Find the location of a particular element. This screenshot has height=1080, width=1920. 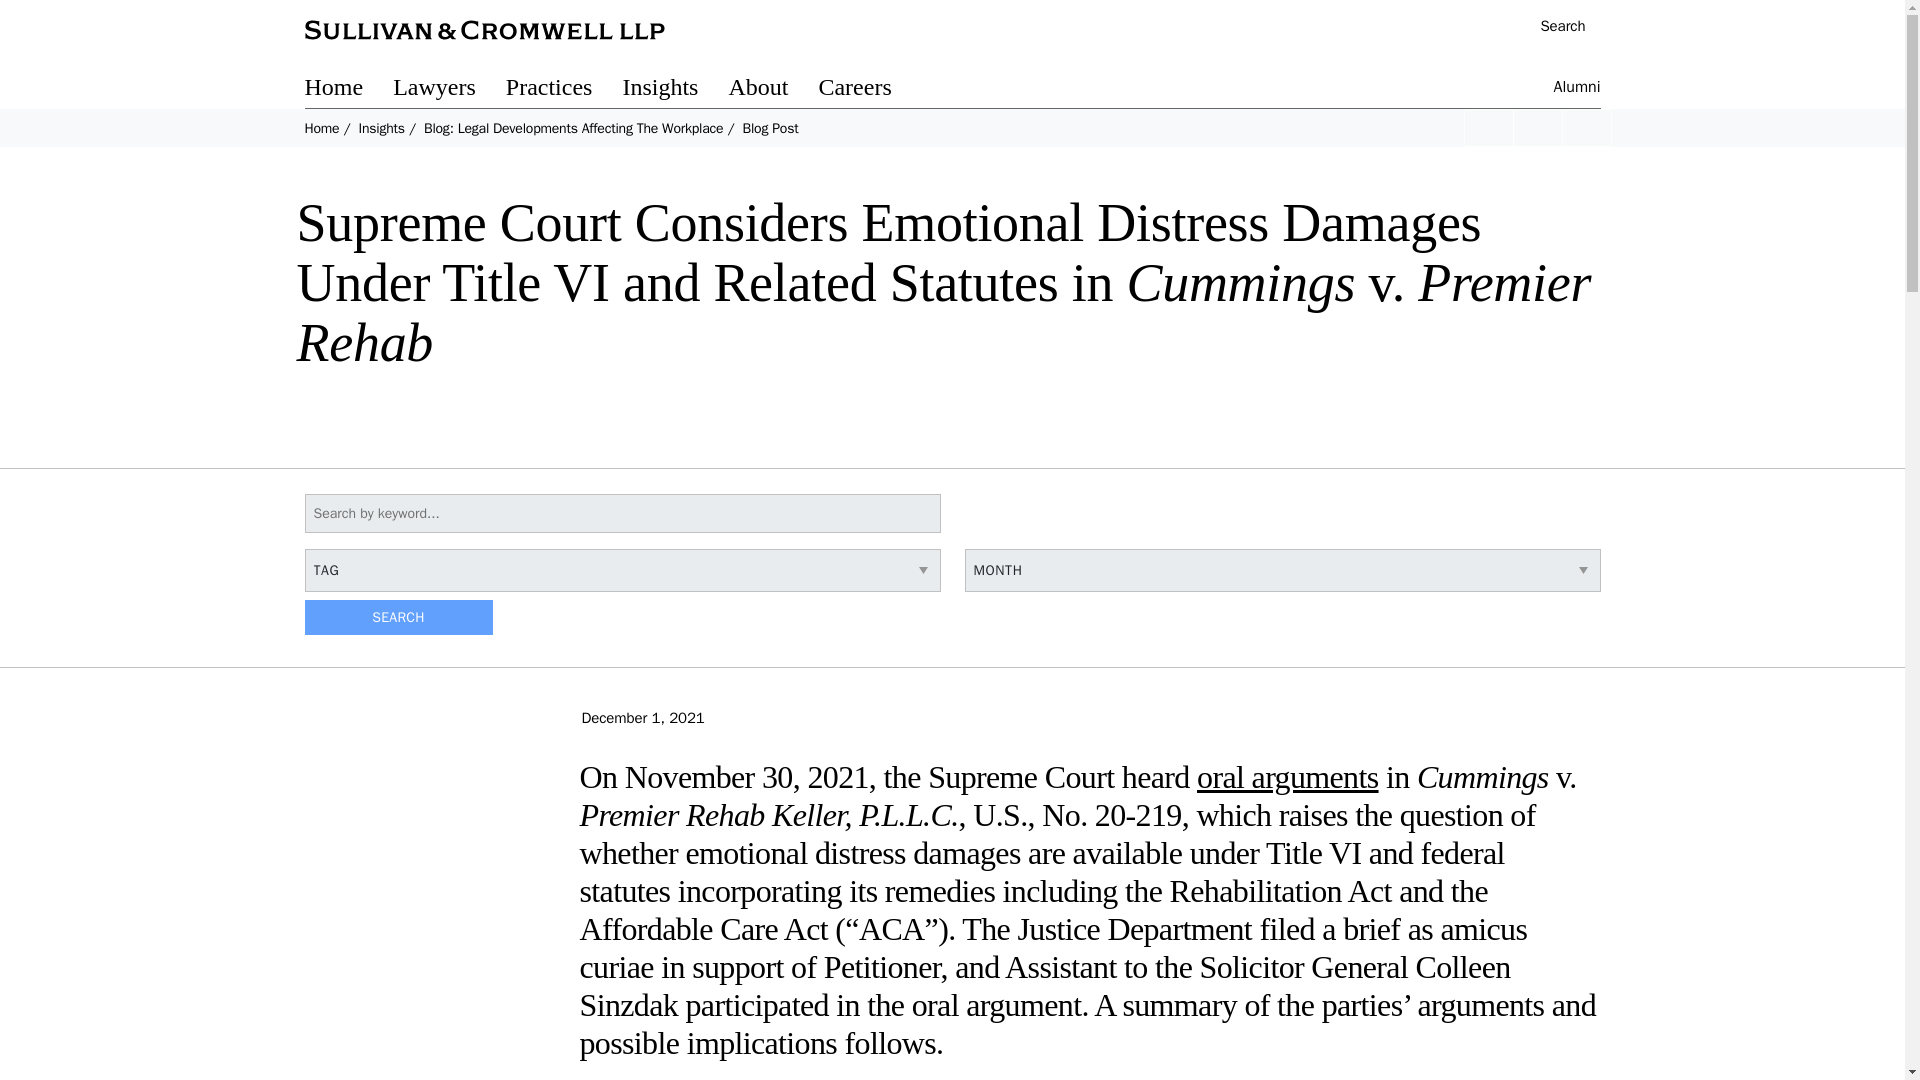

Careers is located at coordinates (869, 90).